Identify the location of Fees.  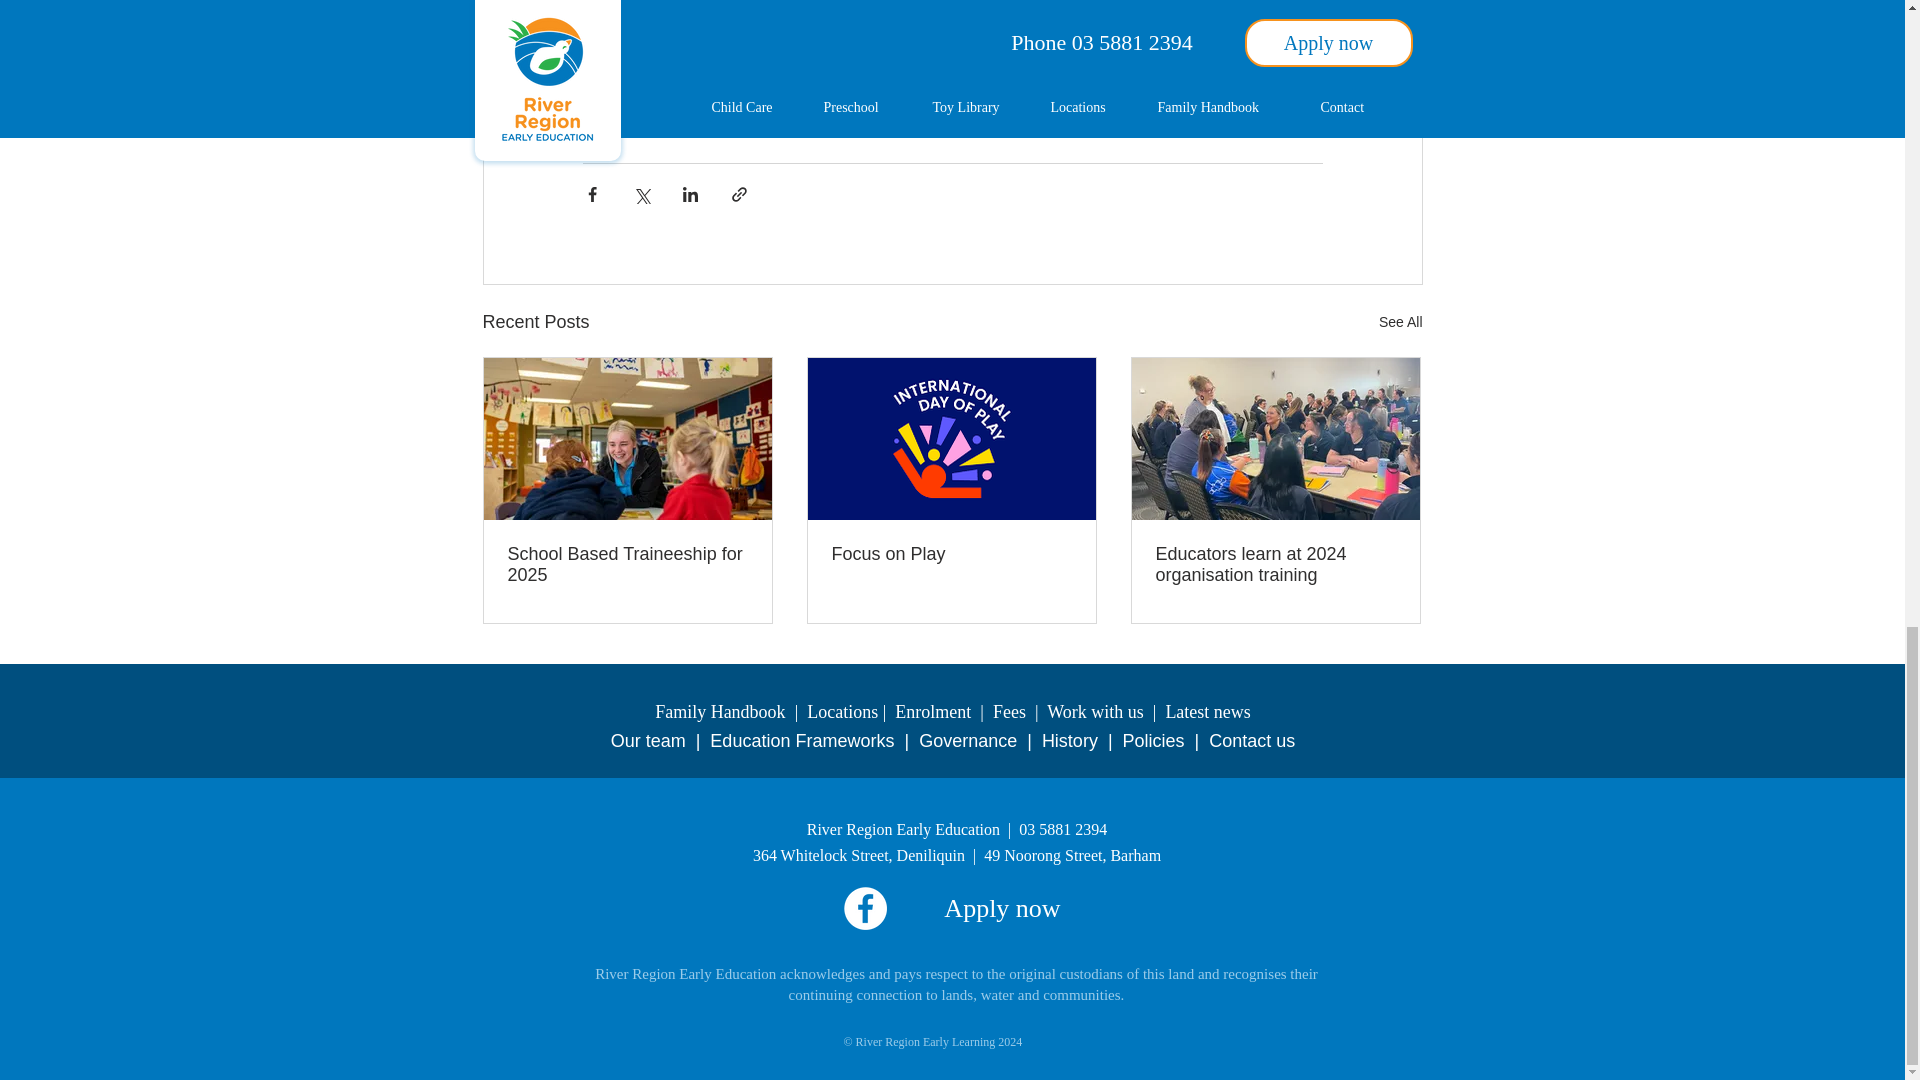
(1008, 712).